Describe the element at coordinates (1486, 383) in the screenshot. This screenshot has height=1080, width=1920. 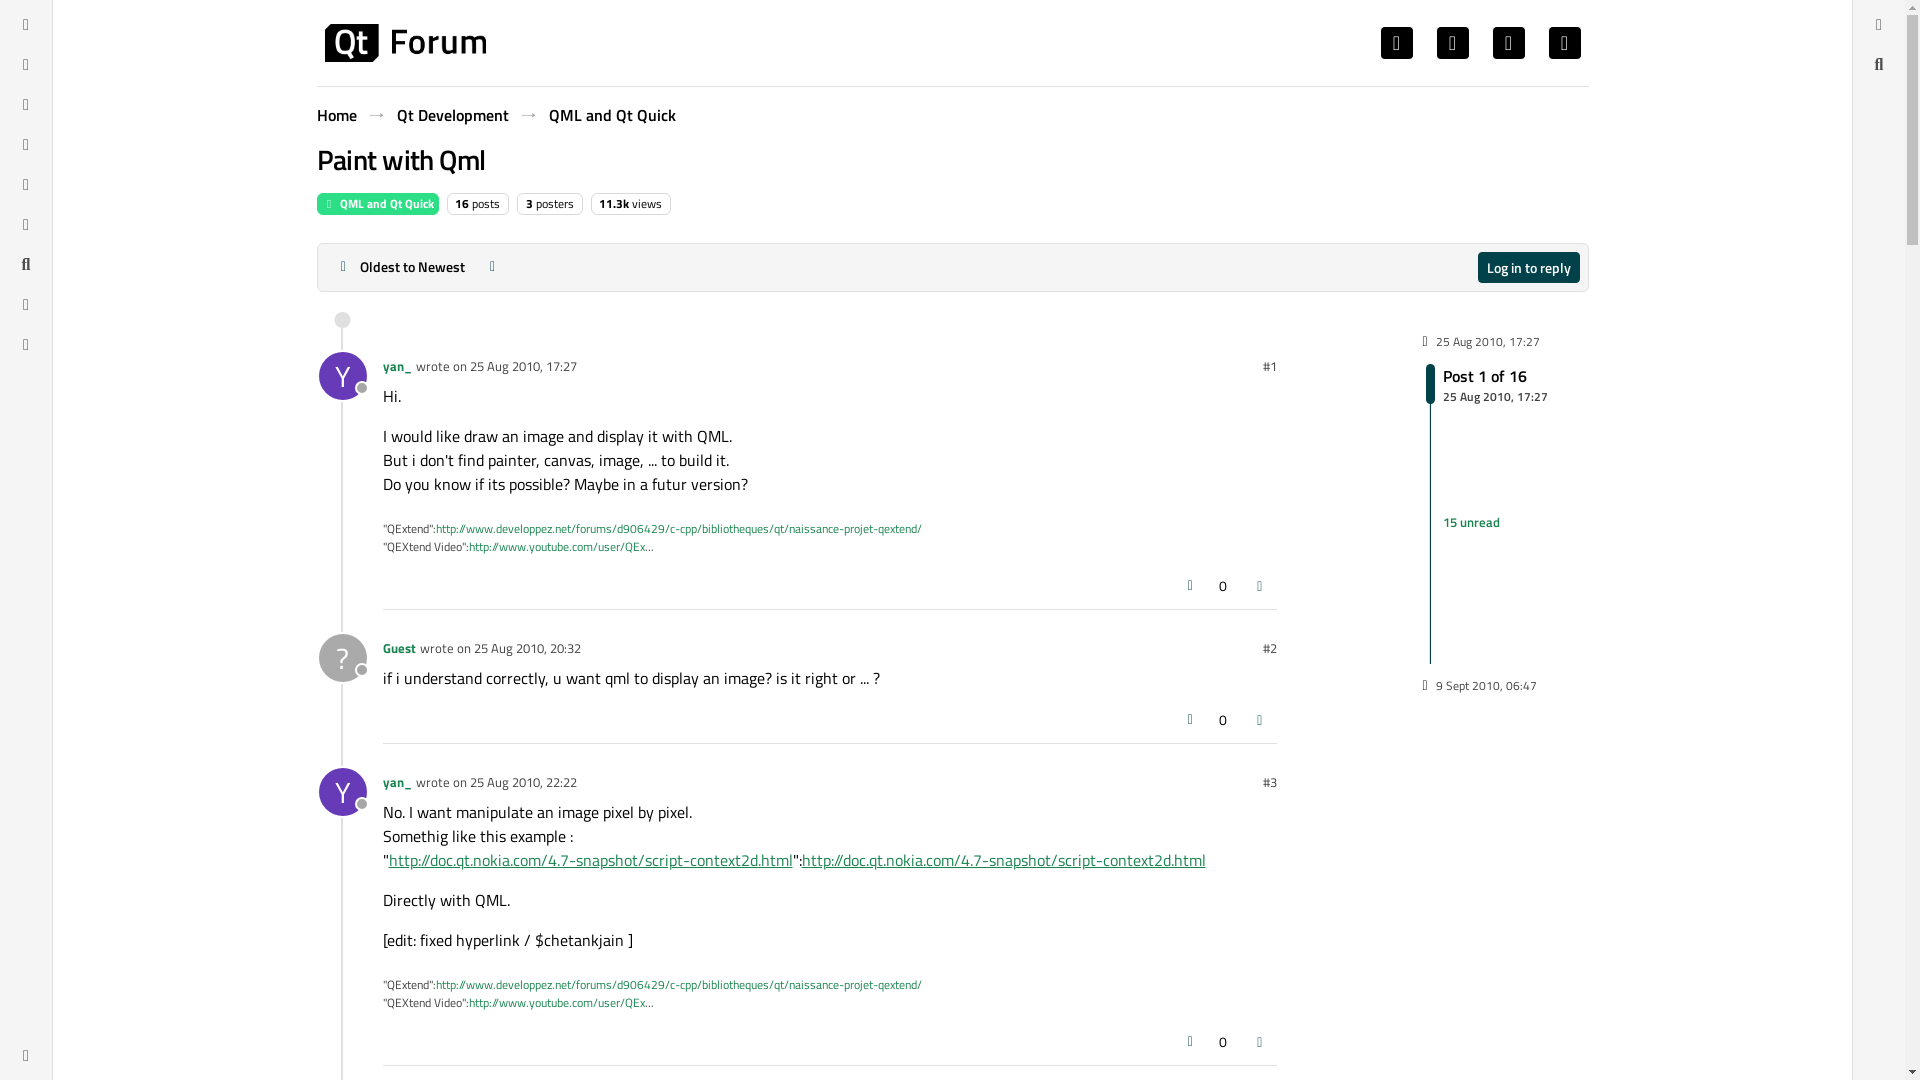
I see `QML and Qt Quick` at that location.